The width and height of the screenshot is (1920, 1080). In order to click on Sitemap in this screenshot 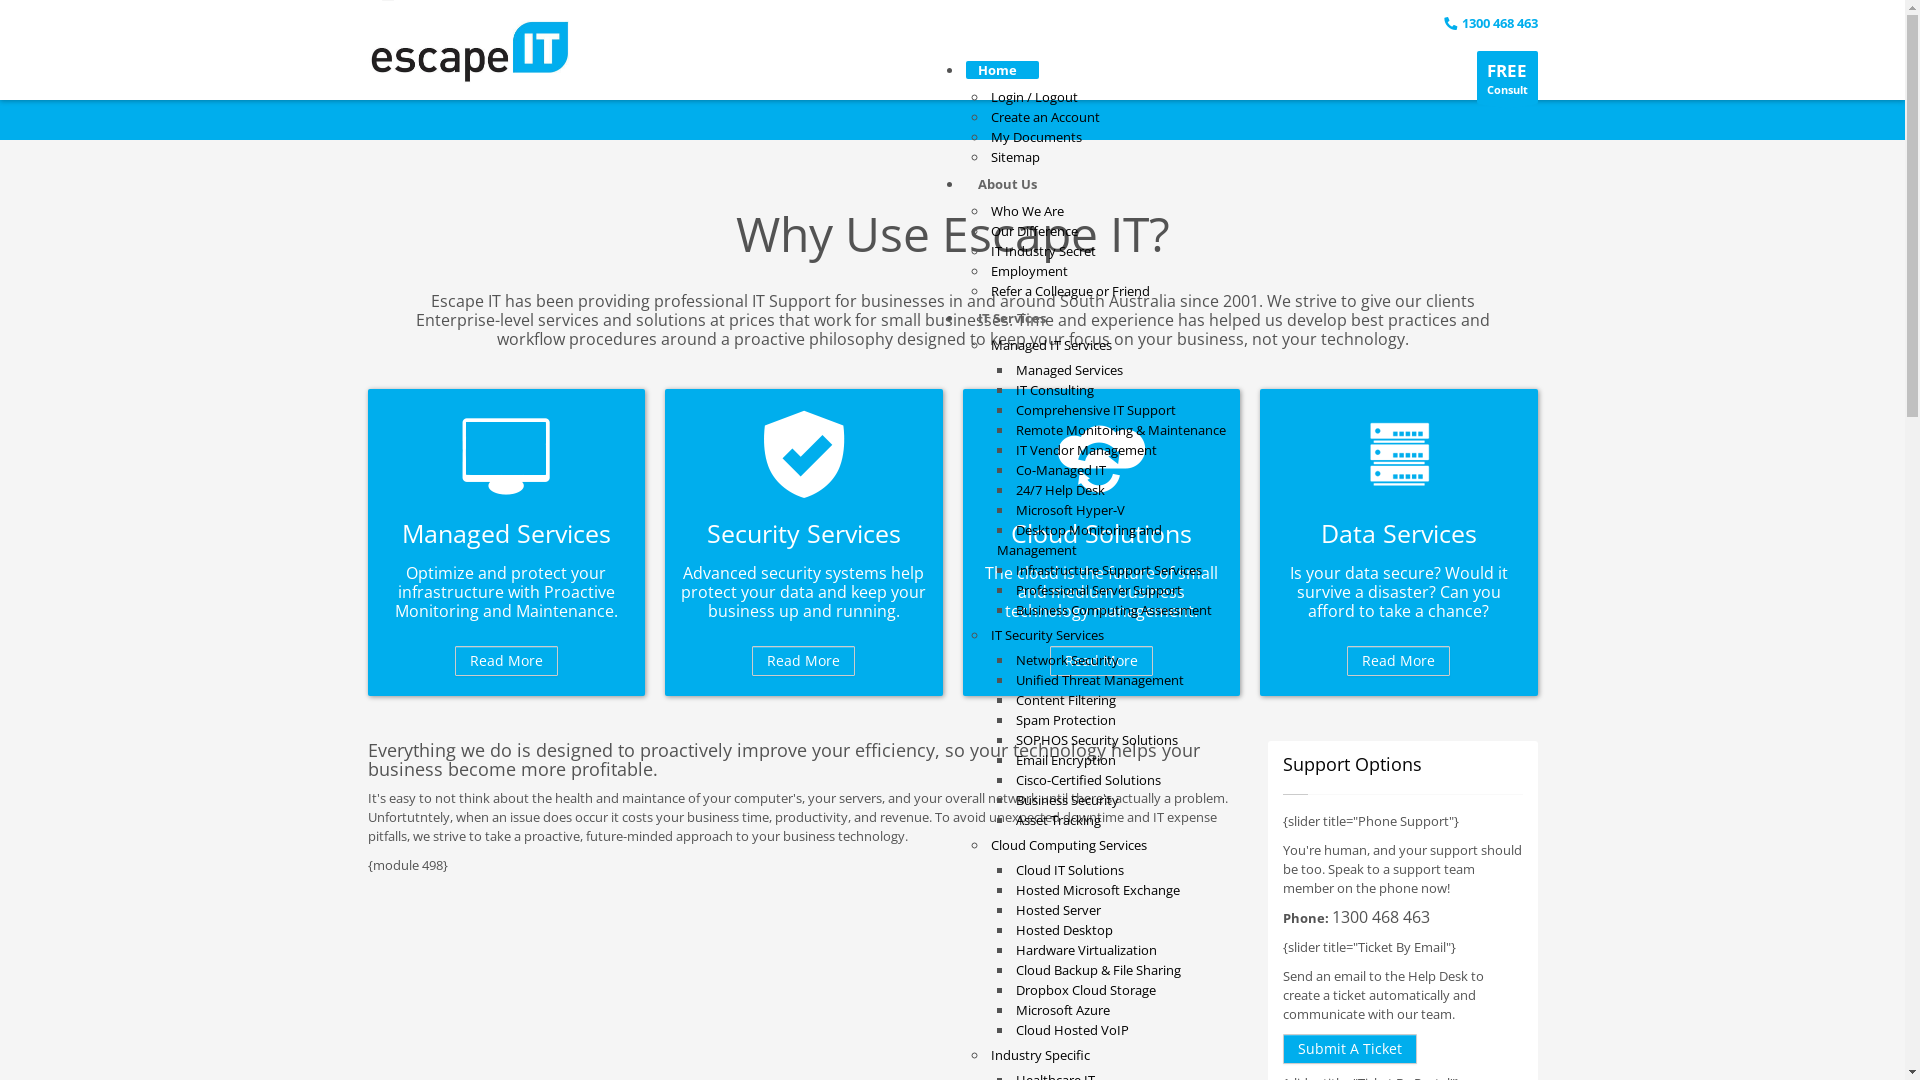, I will do `click(1014, 157)`.